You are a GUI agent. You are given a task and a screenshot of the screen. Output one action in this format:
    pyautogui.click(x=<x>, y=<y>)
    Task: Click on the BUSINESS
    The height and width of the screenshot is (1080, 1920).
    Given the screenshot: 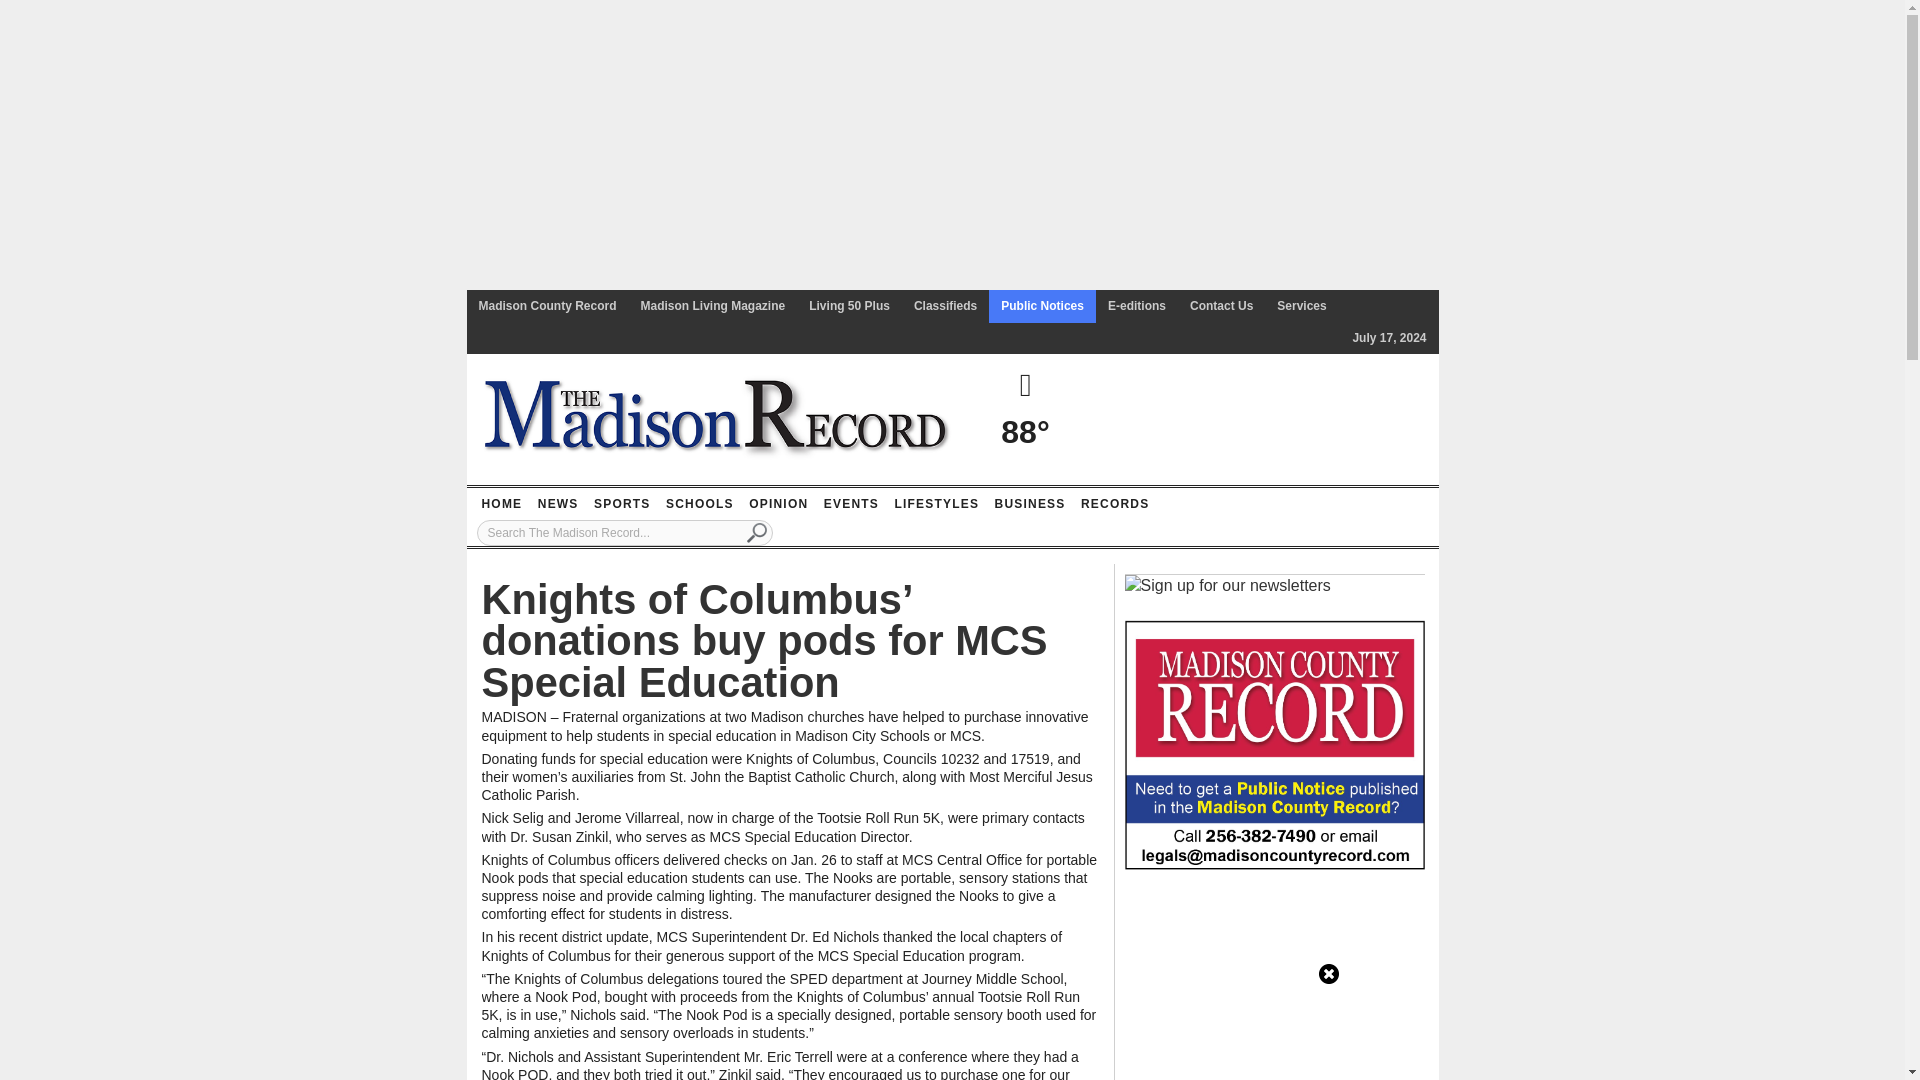 What is the action you would take?
    pyautogui.click(x=1030, y=504)
    